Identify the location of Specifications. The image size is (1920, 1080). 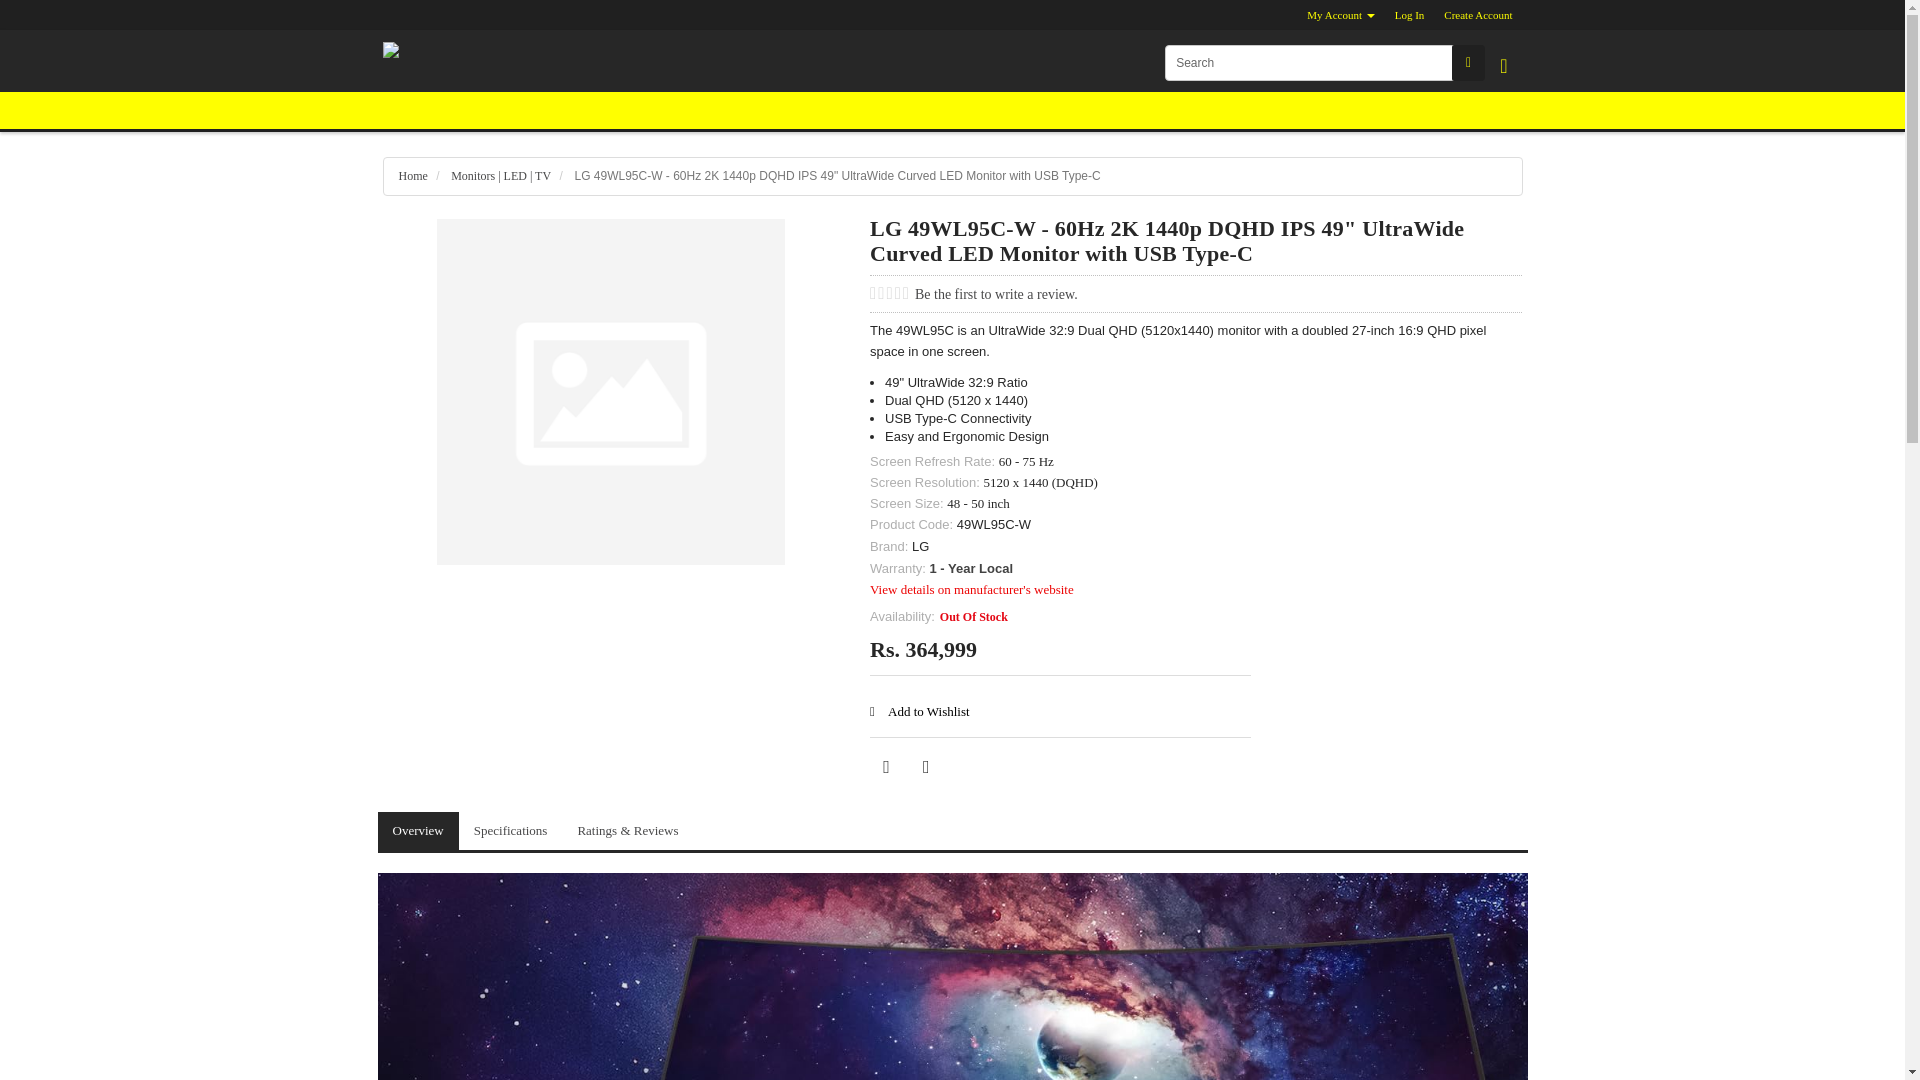
(510, 832).